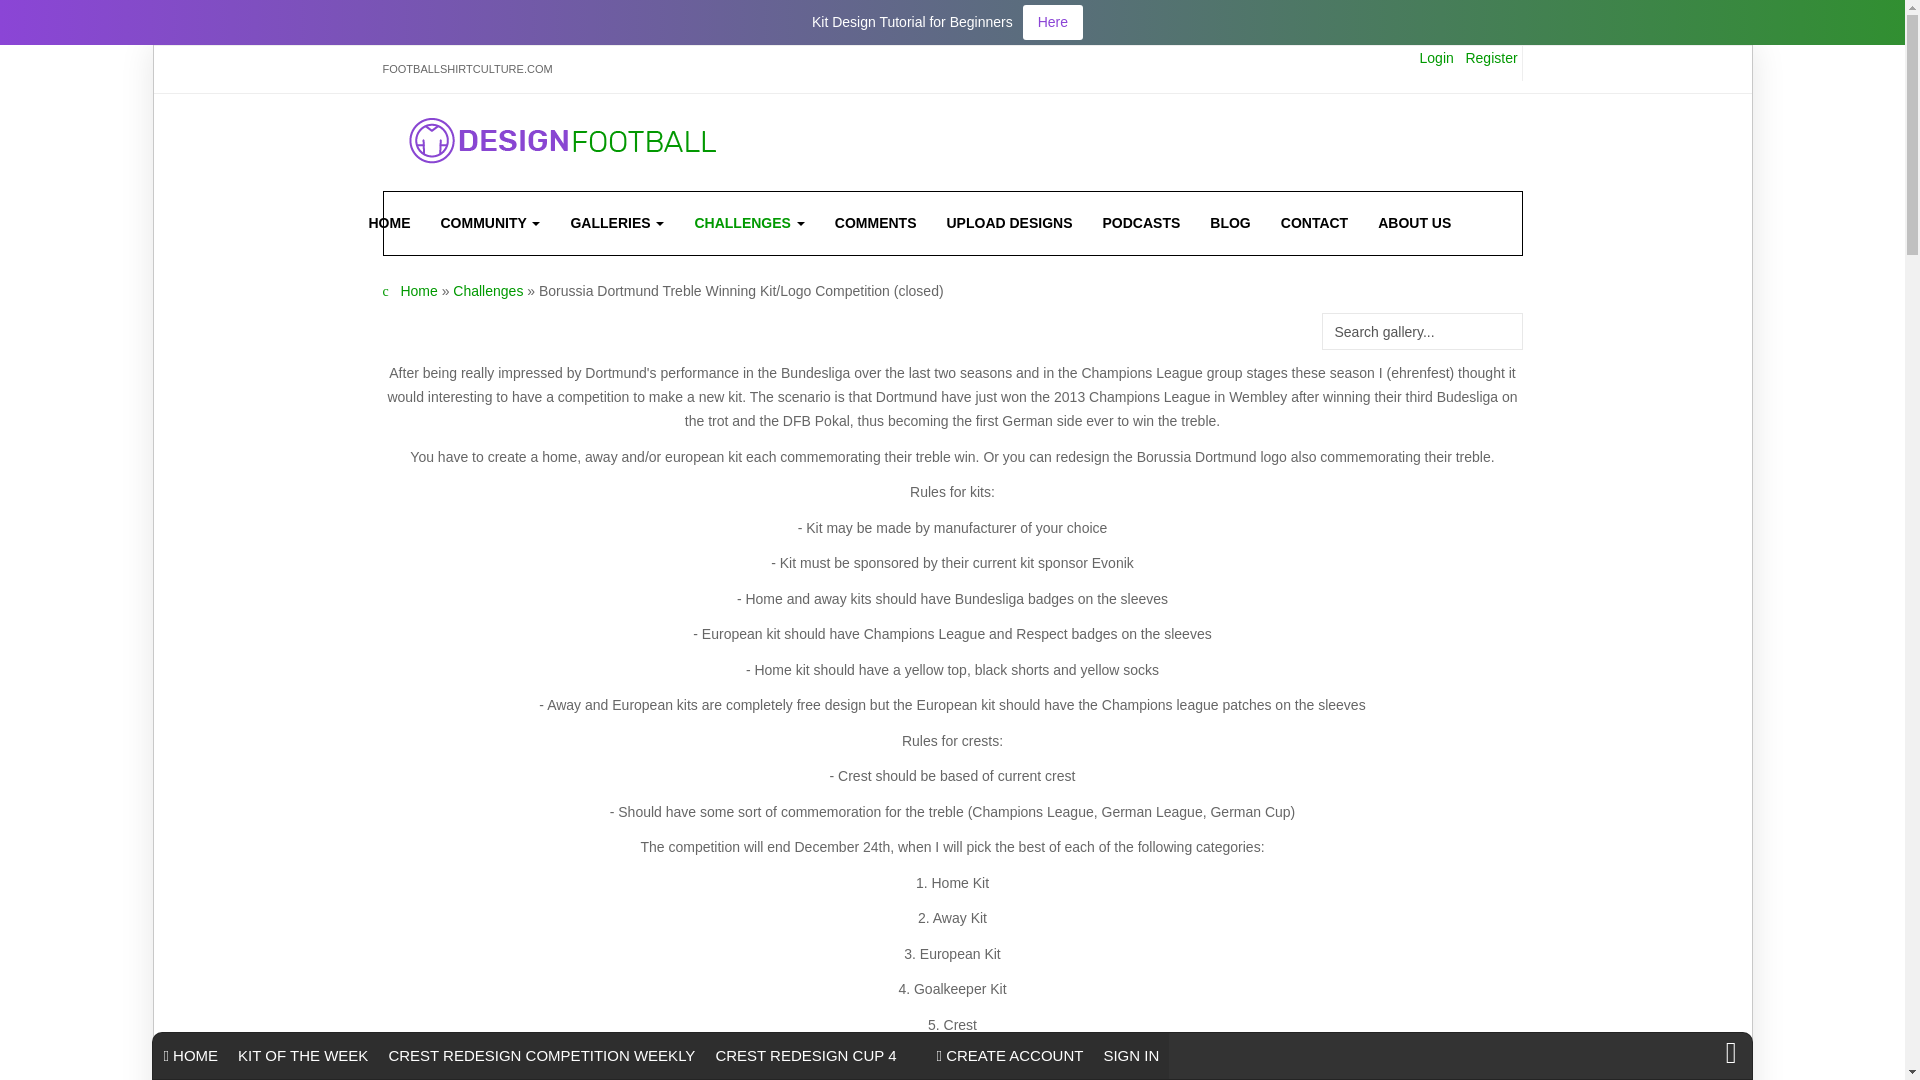  I want to click on Search gallery..., so click(1422, 331).